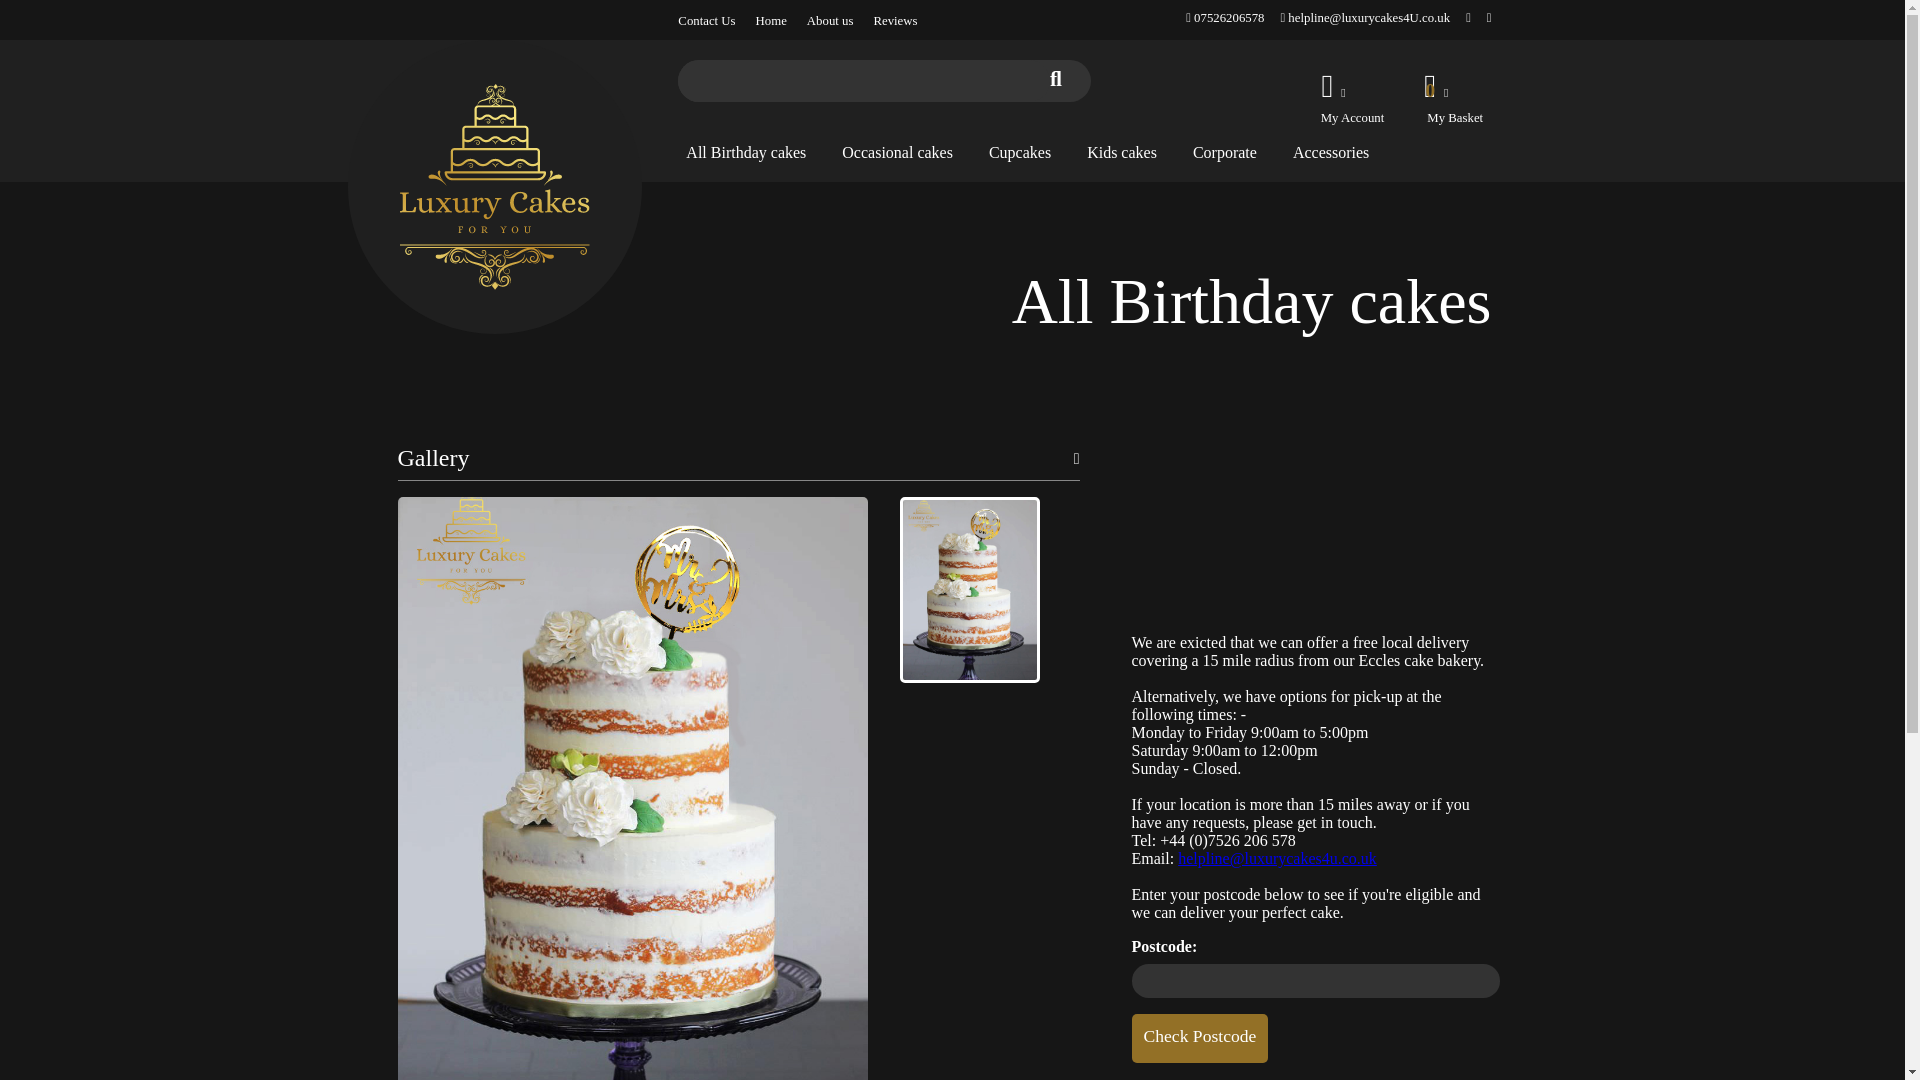 This screenshot has width=1920, height=1080. What do you see at coordinates (706, 21) in the screenshot?
I see `Contact Us` at bounding box center [706, 21].